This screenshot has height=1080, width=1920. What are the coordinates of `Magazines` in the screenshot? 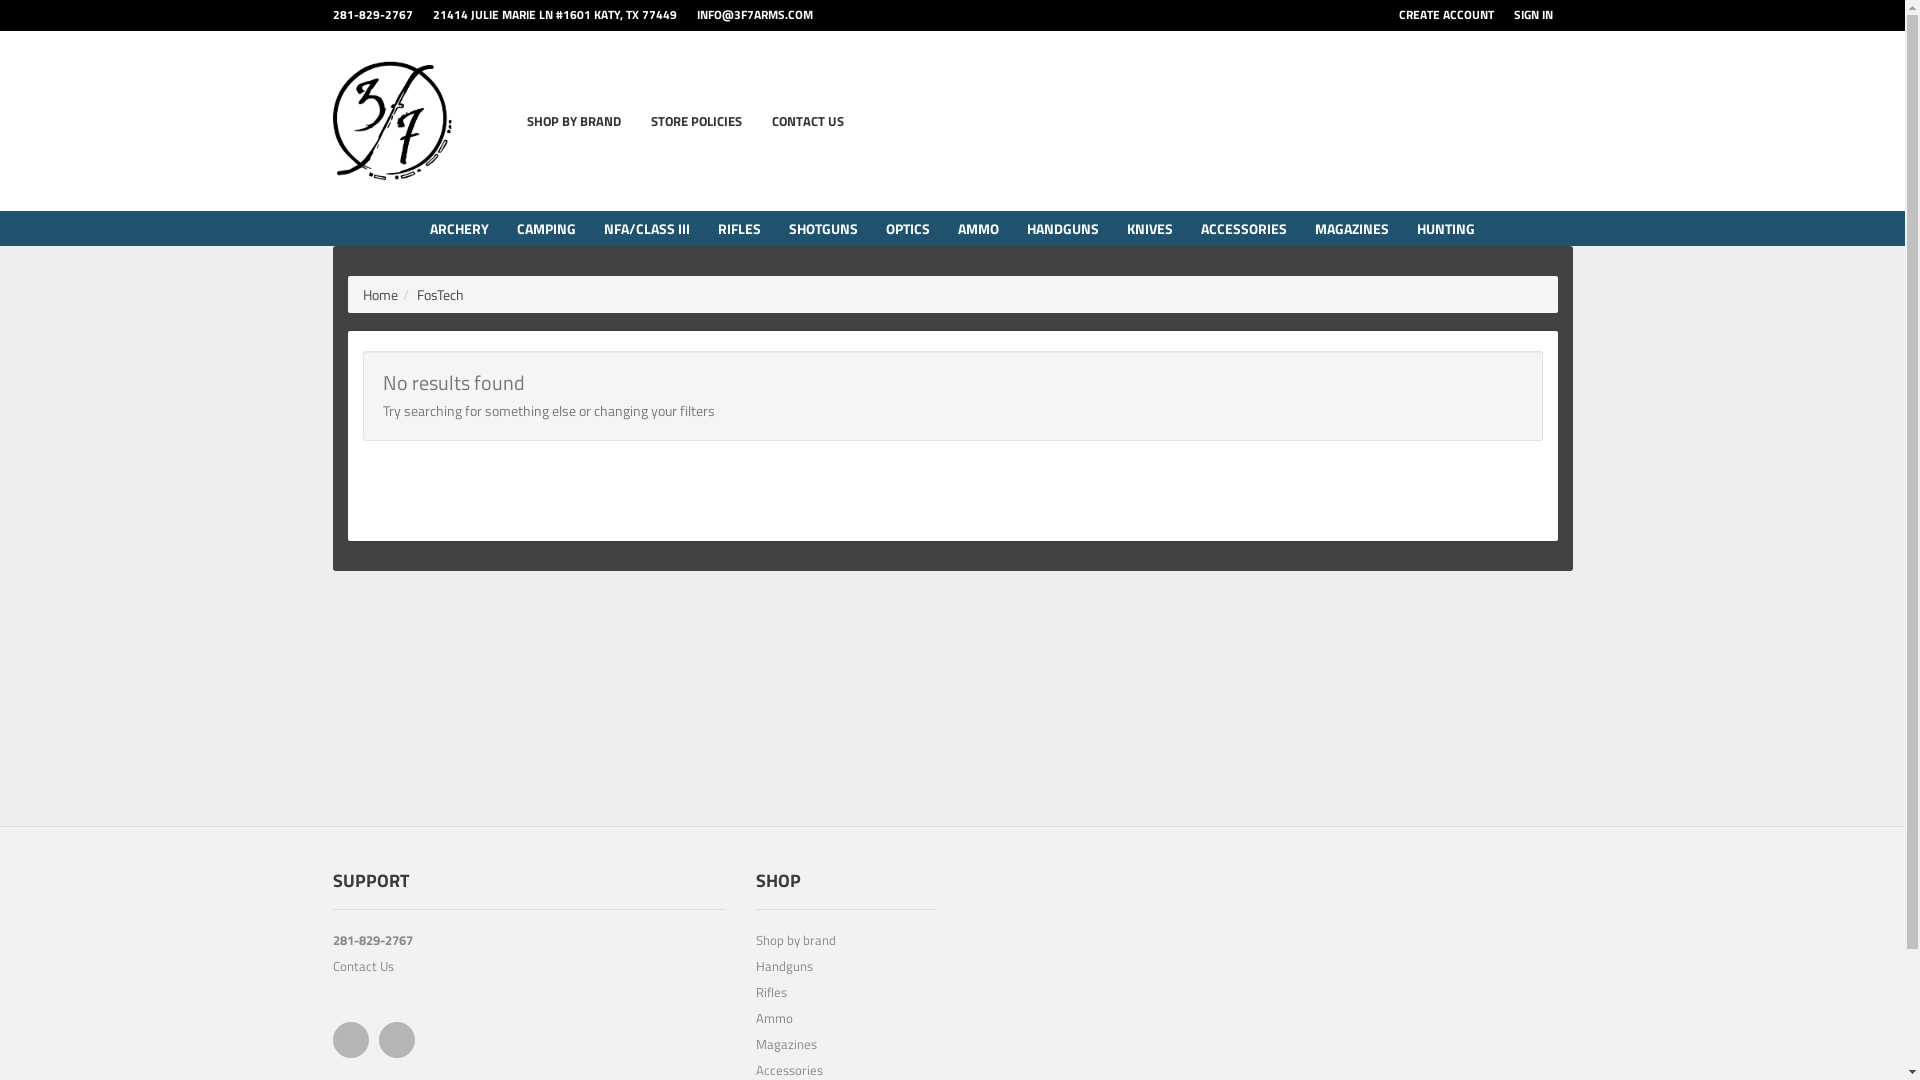 It's located at (847, 1047).